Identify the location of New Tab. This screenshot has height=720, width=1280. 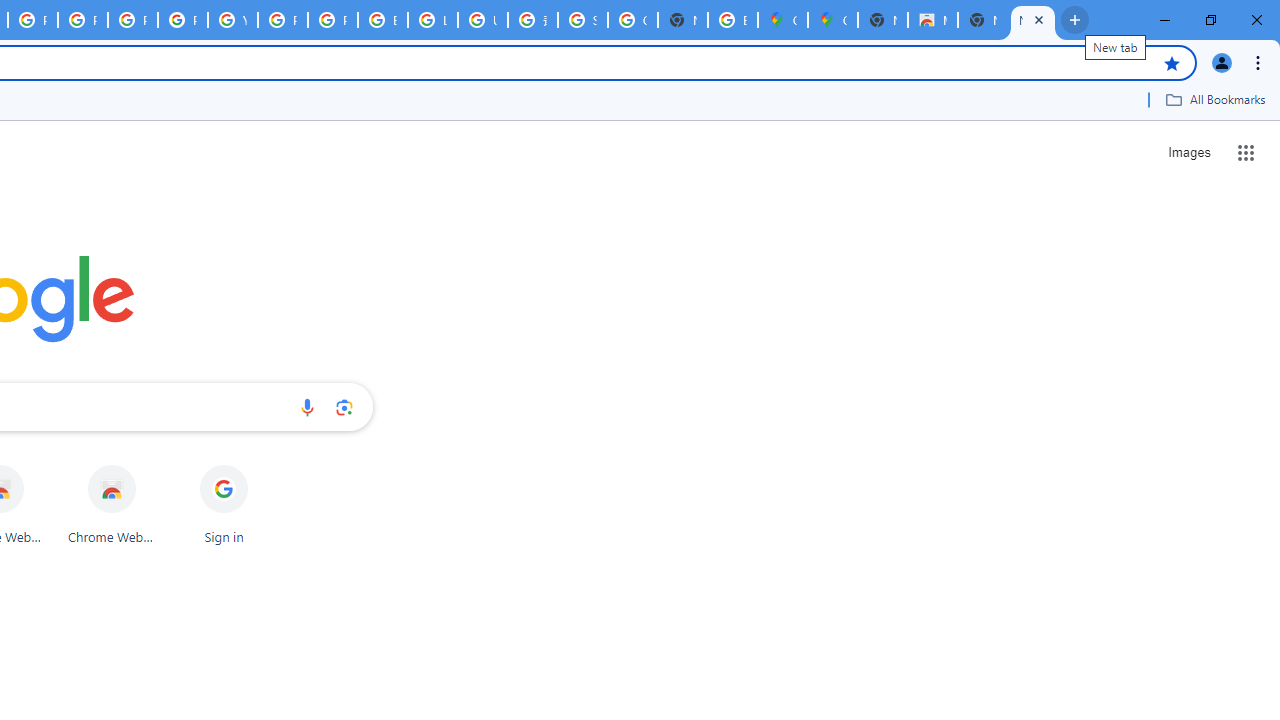
(1032, 20).